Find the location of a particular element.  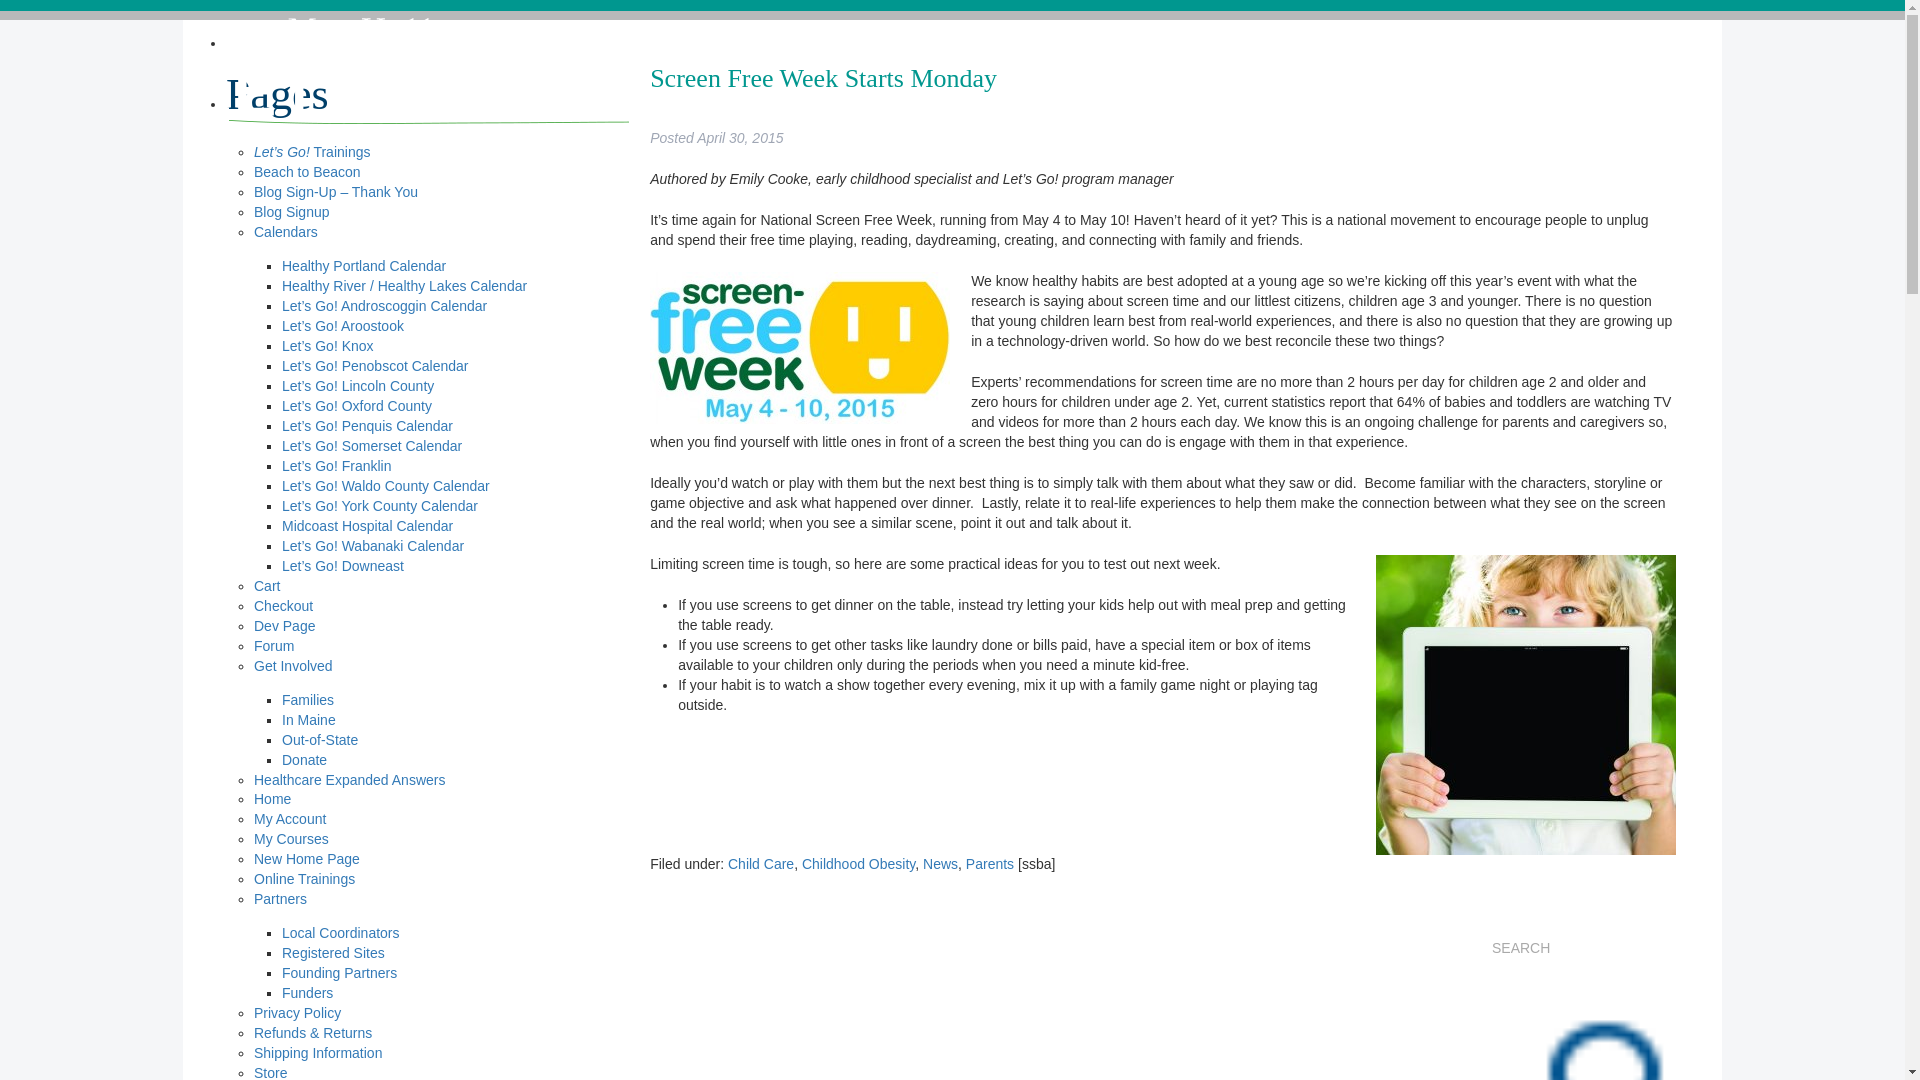

Midcoast Hospital Calendar is located at coordinates (368, 526).